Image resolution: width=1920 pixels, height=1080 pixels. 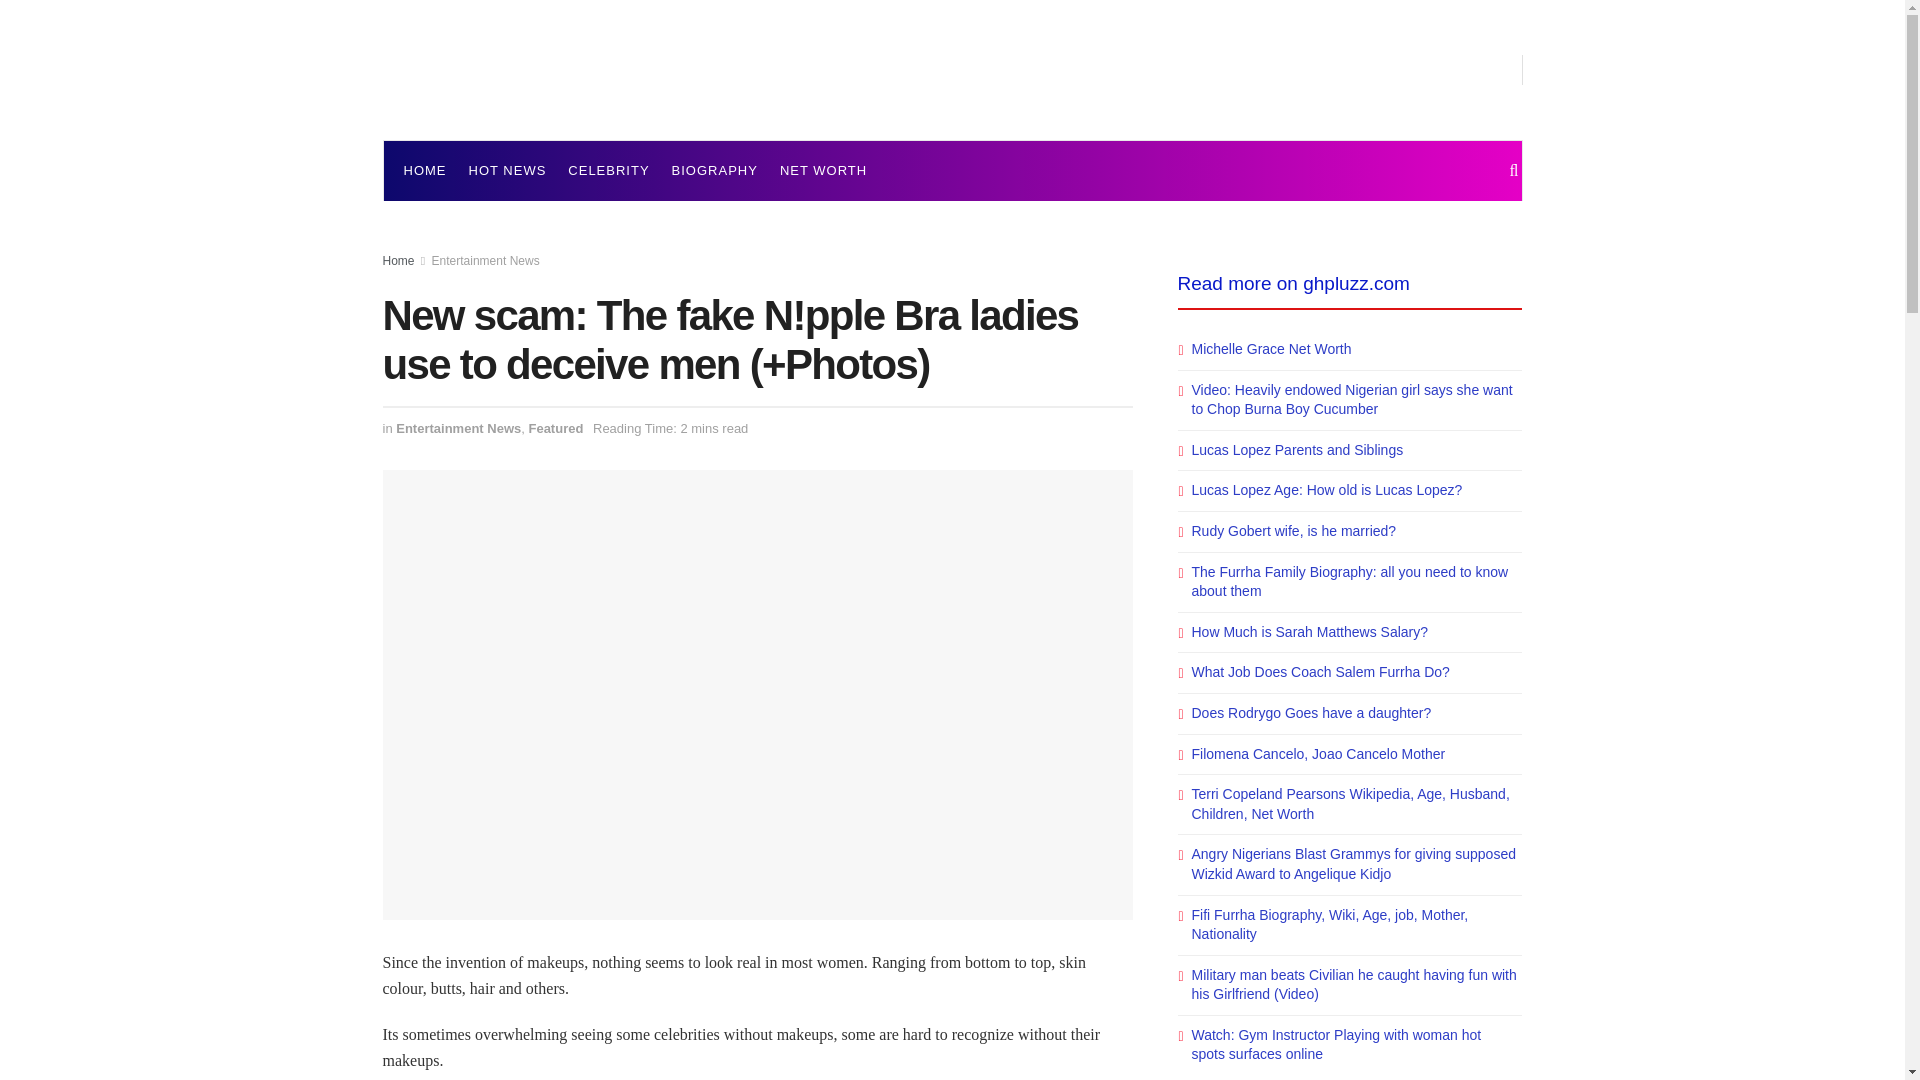 I want to click on HOME, so click(x=425, y=170).